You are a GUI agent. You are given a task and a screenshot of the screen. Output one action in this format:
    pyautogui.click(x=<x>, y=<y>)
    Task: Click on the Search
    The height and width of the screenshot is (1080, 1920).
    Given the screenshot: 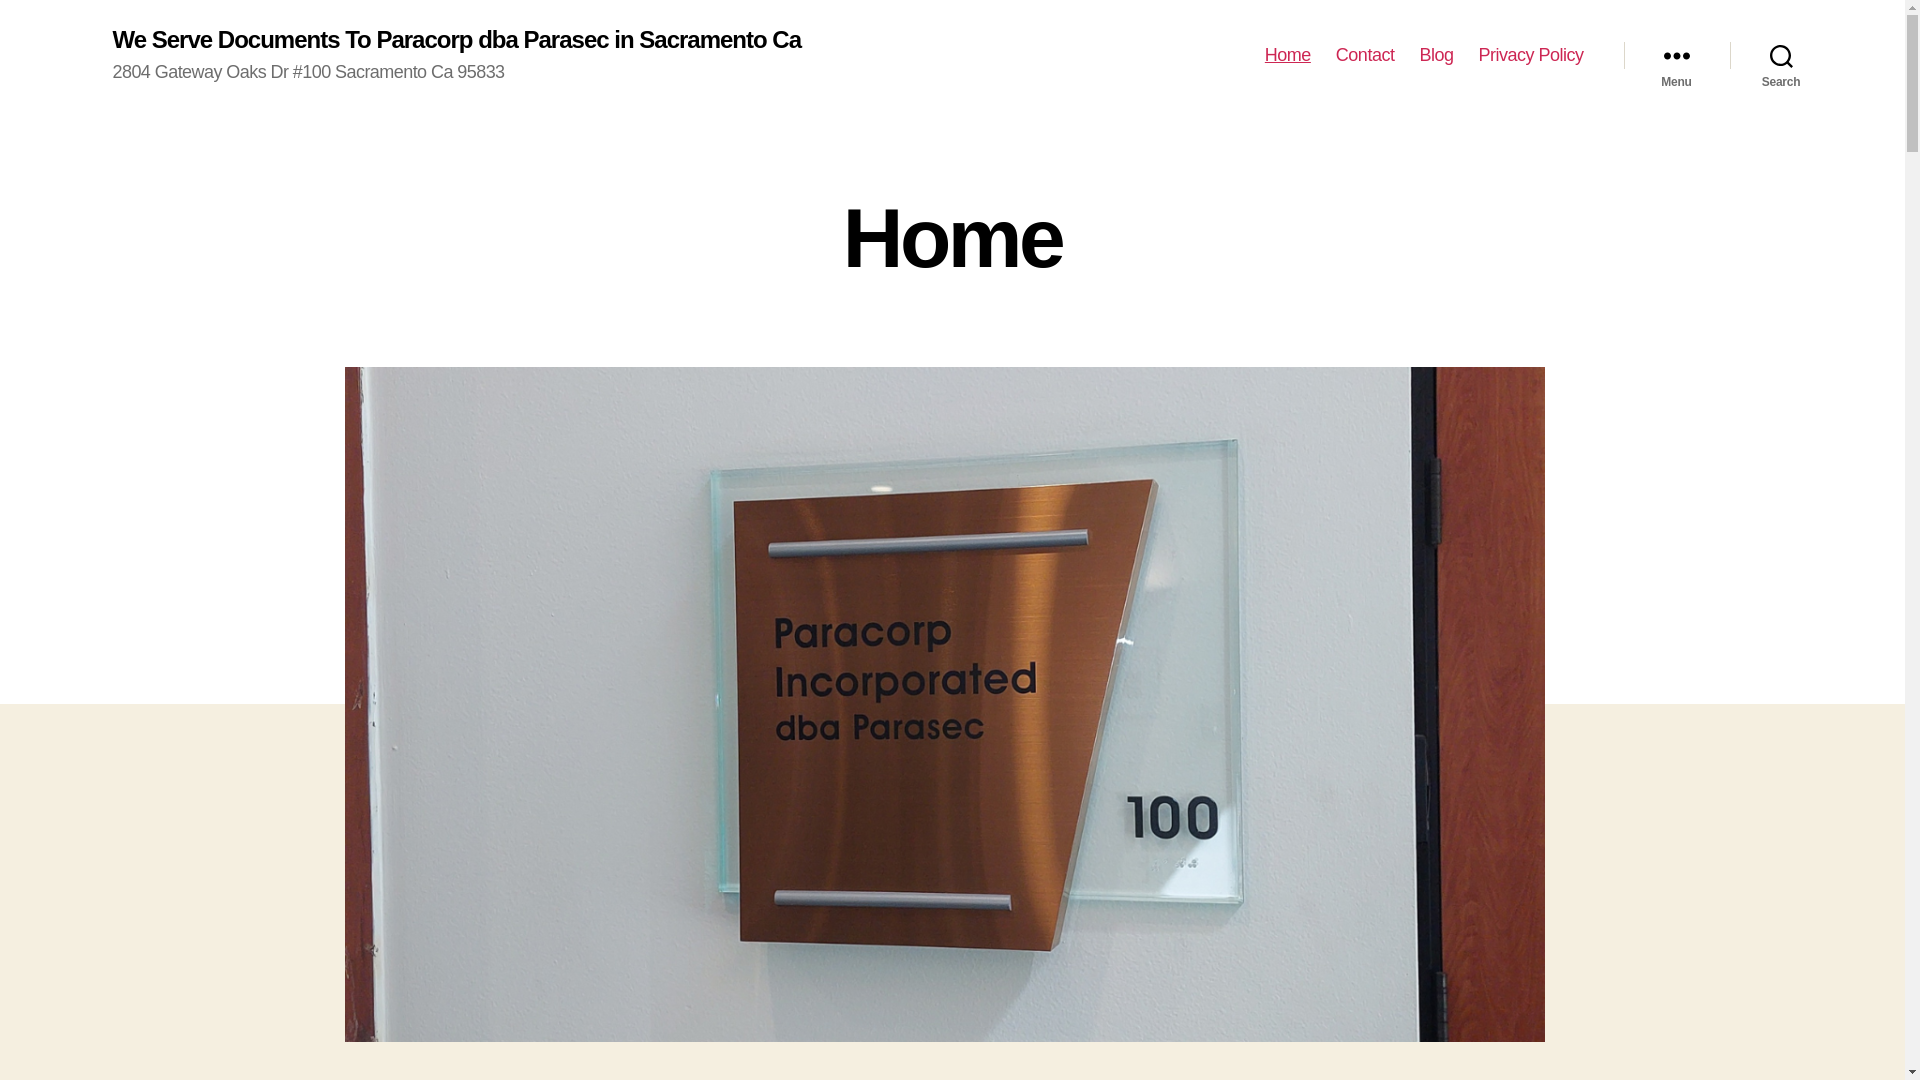 What is the action you would take?
    pyautogui.click(x=1782, y=56)
    